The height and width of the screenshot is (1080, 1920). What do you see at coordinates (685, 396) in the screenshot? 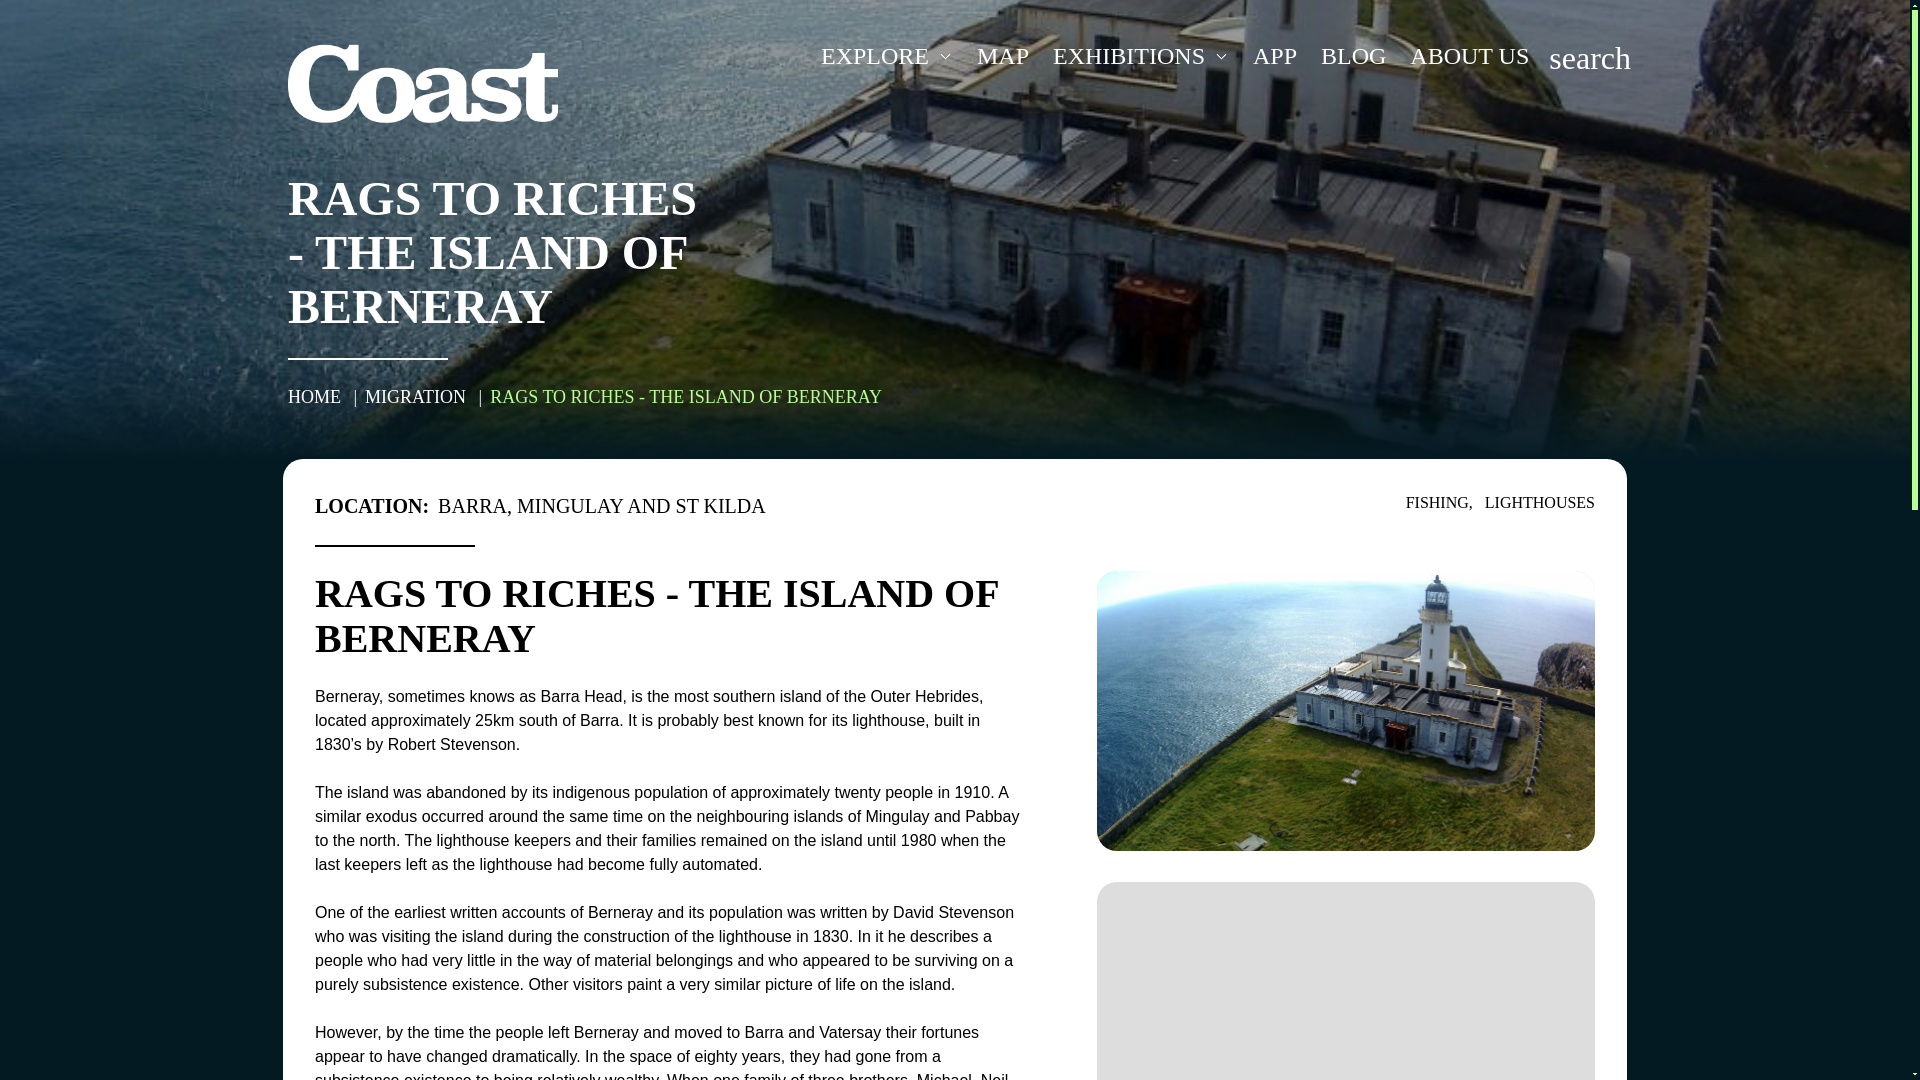
I see `RAGS TO RICHES - THE ISLAND OF BERNERAY` at bounding box center [685, 396].